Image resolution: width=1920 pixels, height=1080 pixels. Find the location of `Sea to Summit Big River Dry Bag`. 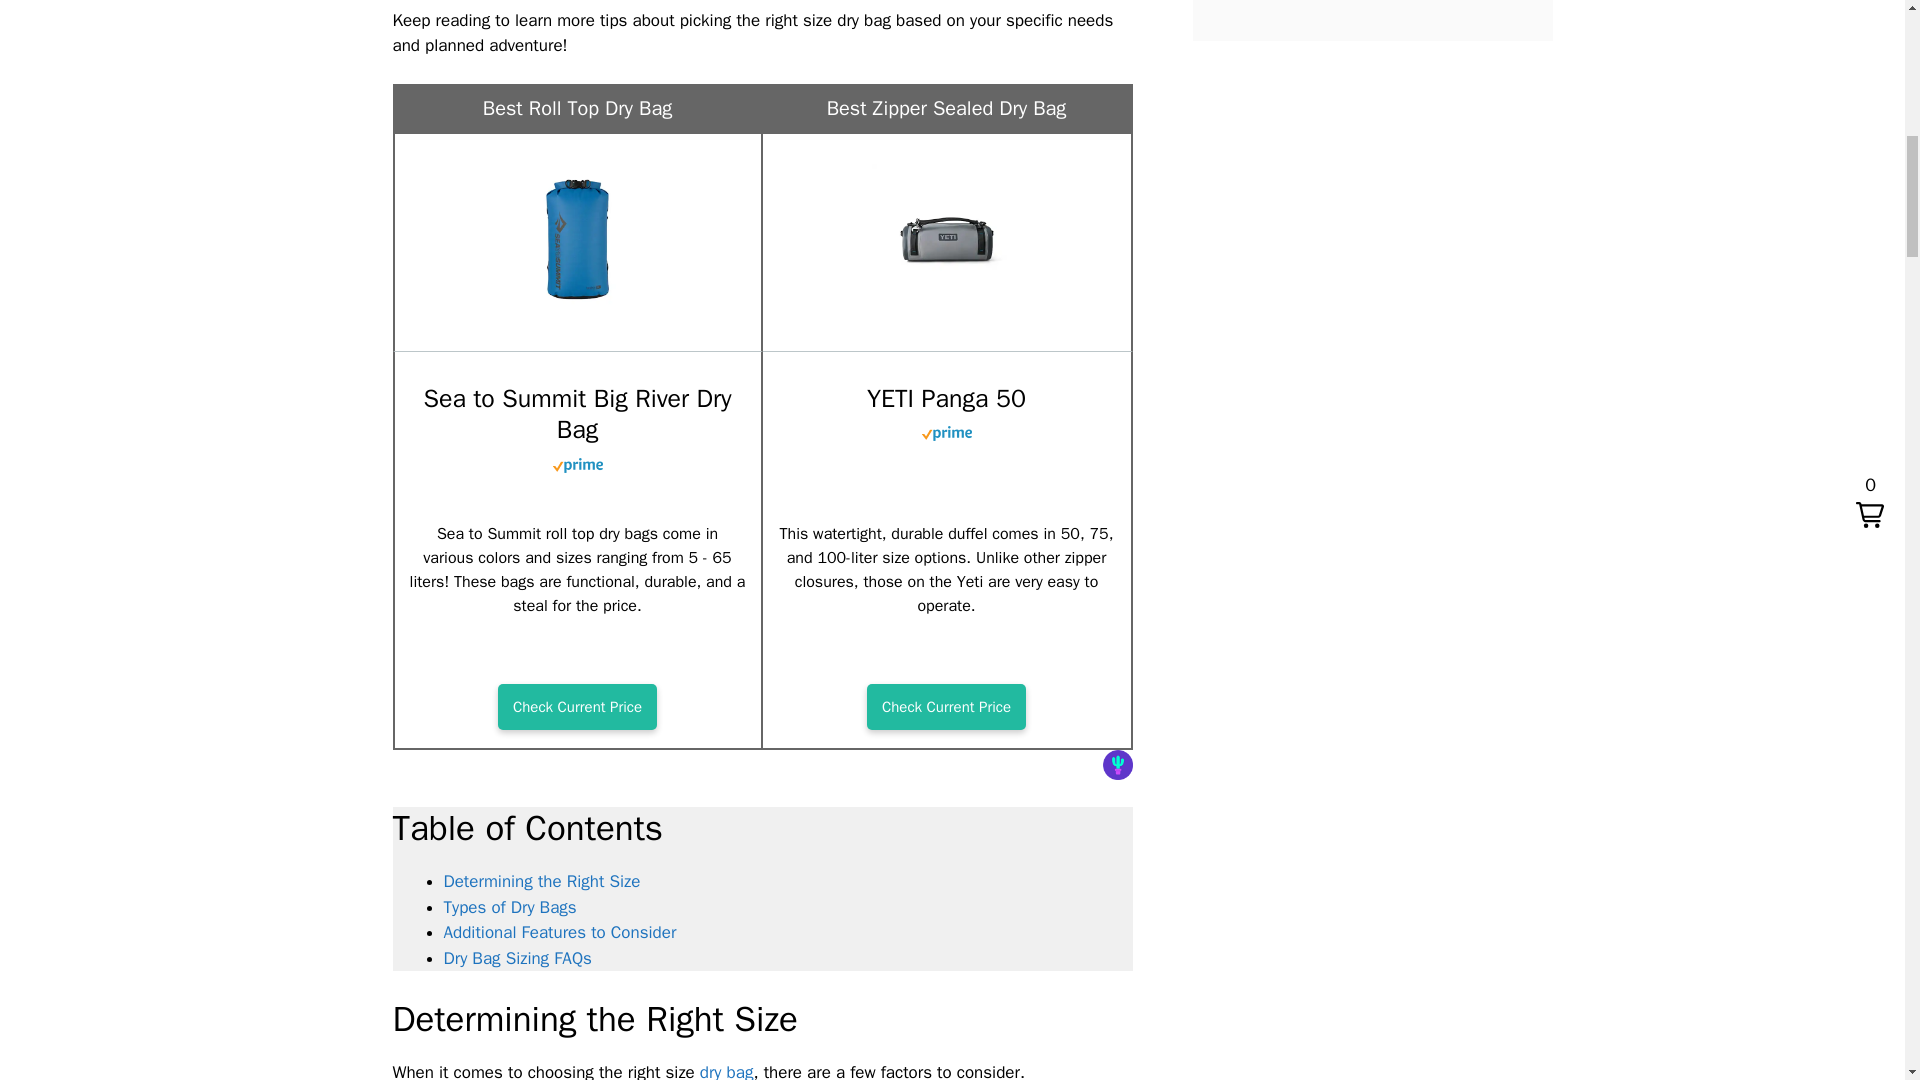

Sea to Summit Big River Dry Bag is located at coordinates (578, 414).